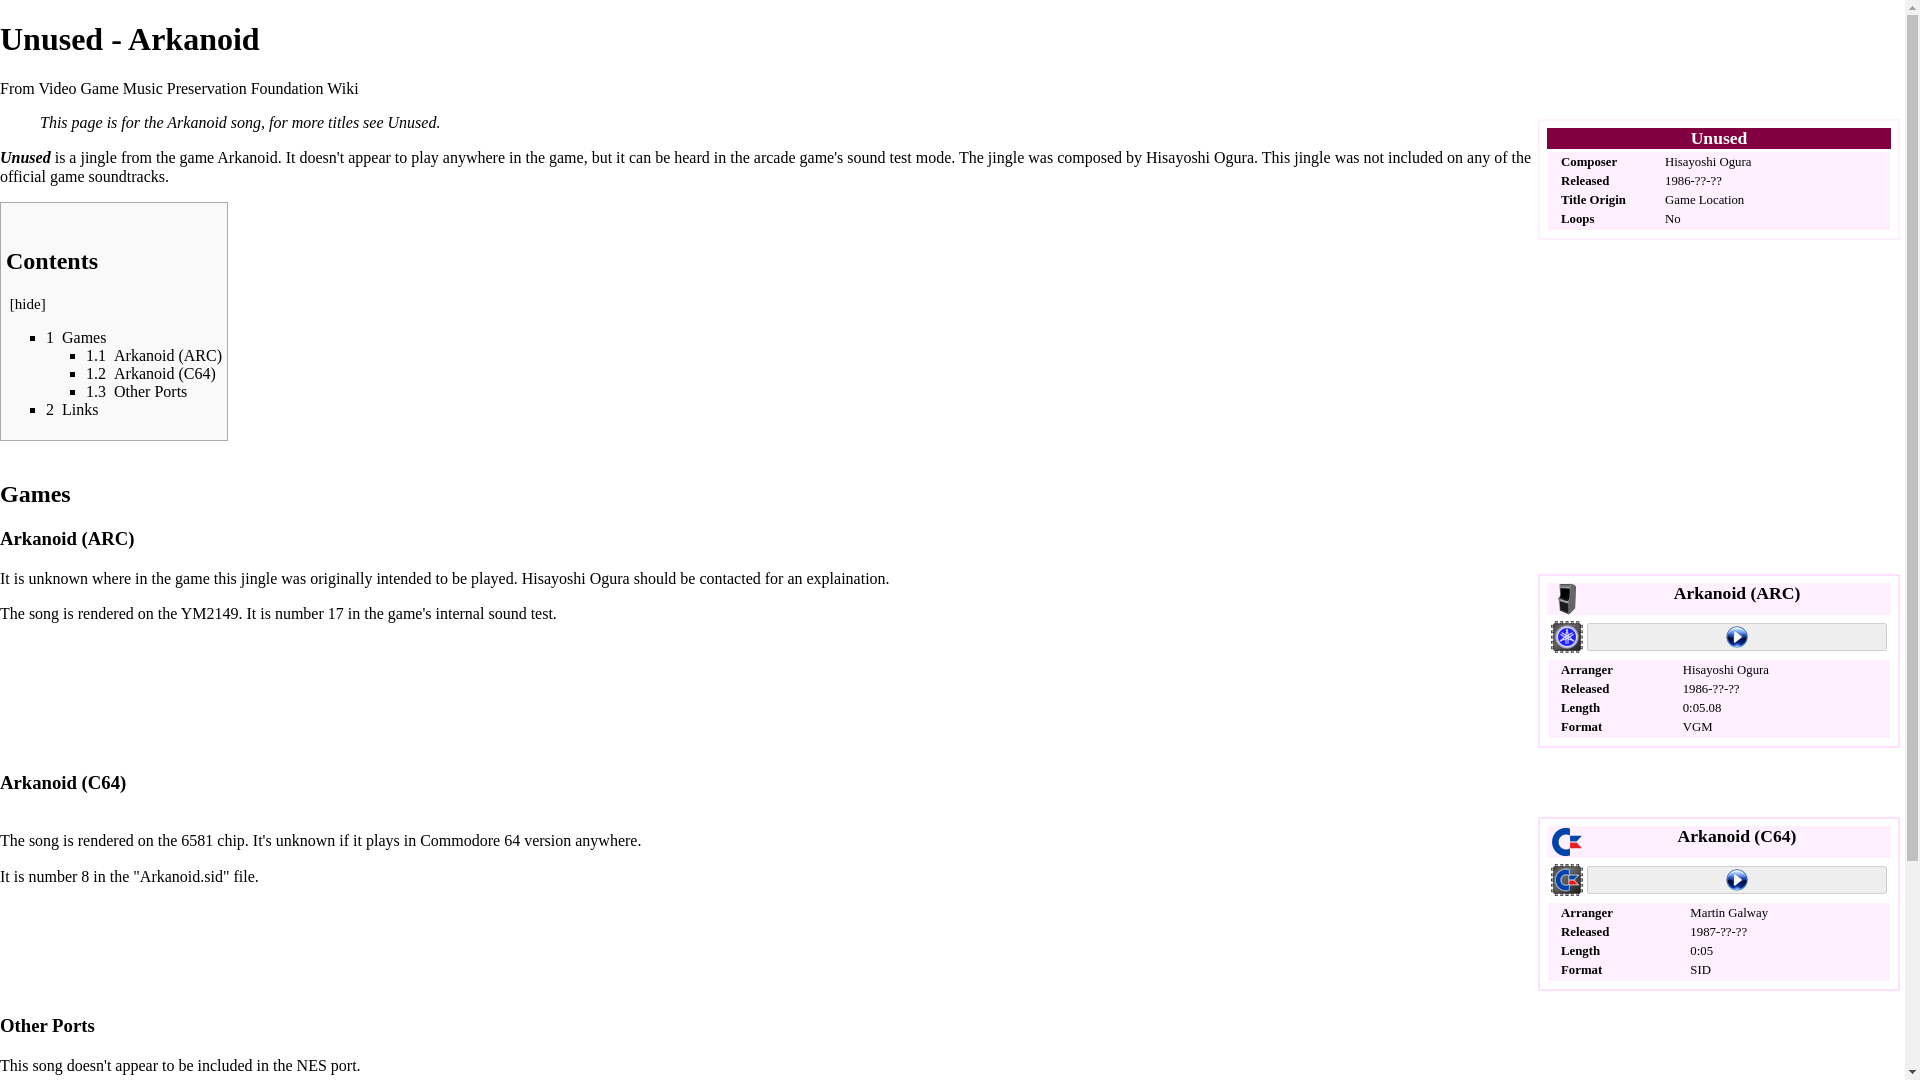  I want to click on Hisayoshi Ogura, so click(576, 578).